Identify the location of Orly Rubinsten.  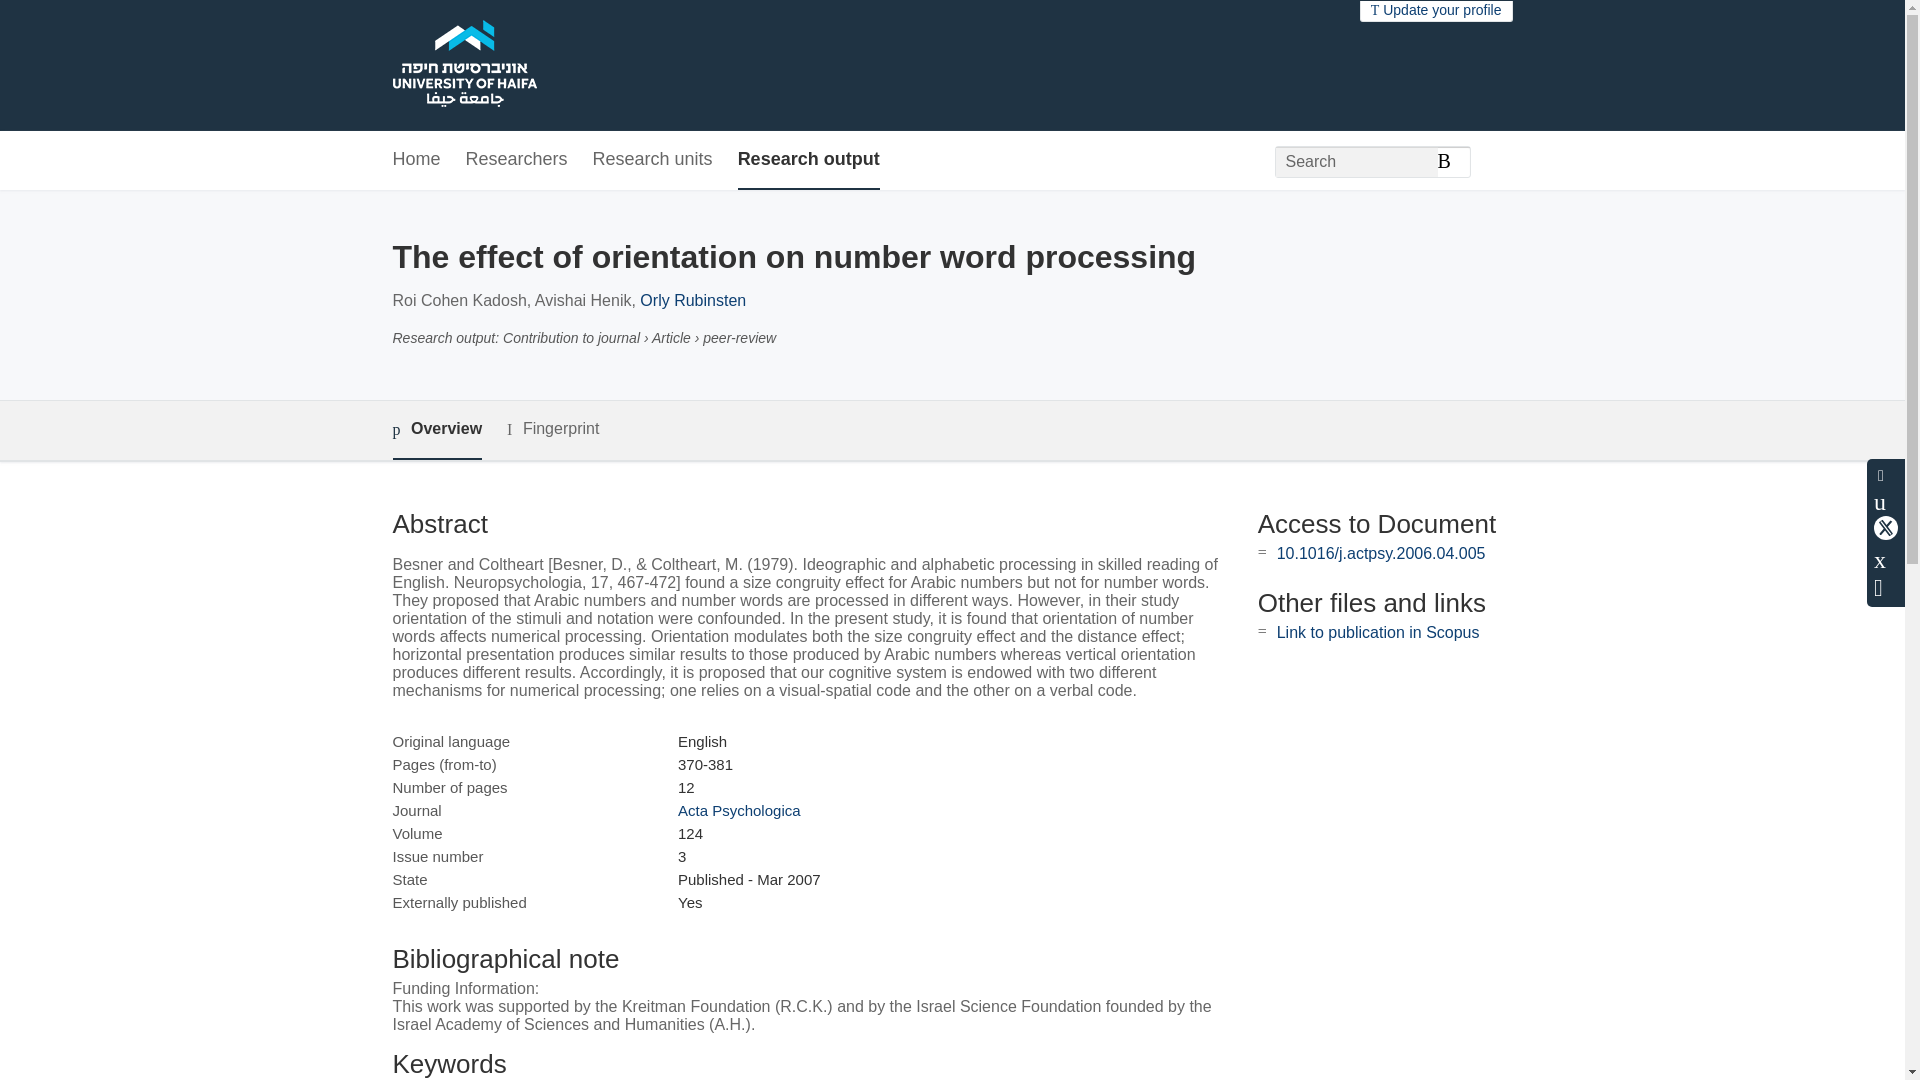
(692, 300).